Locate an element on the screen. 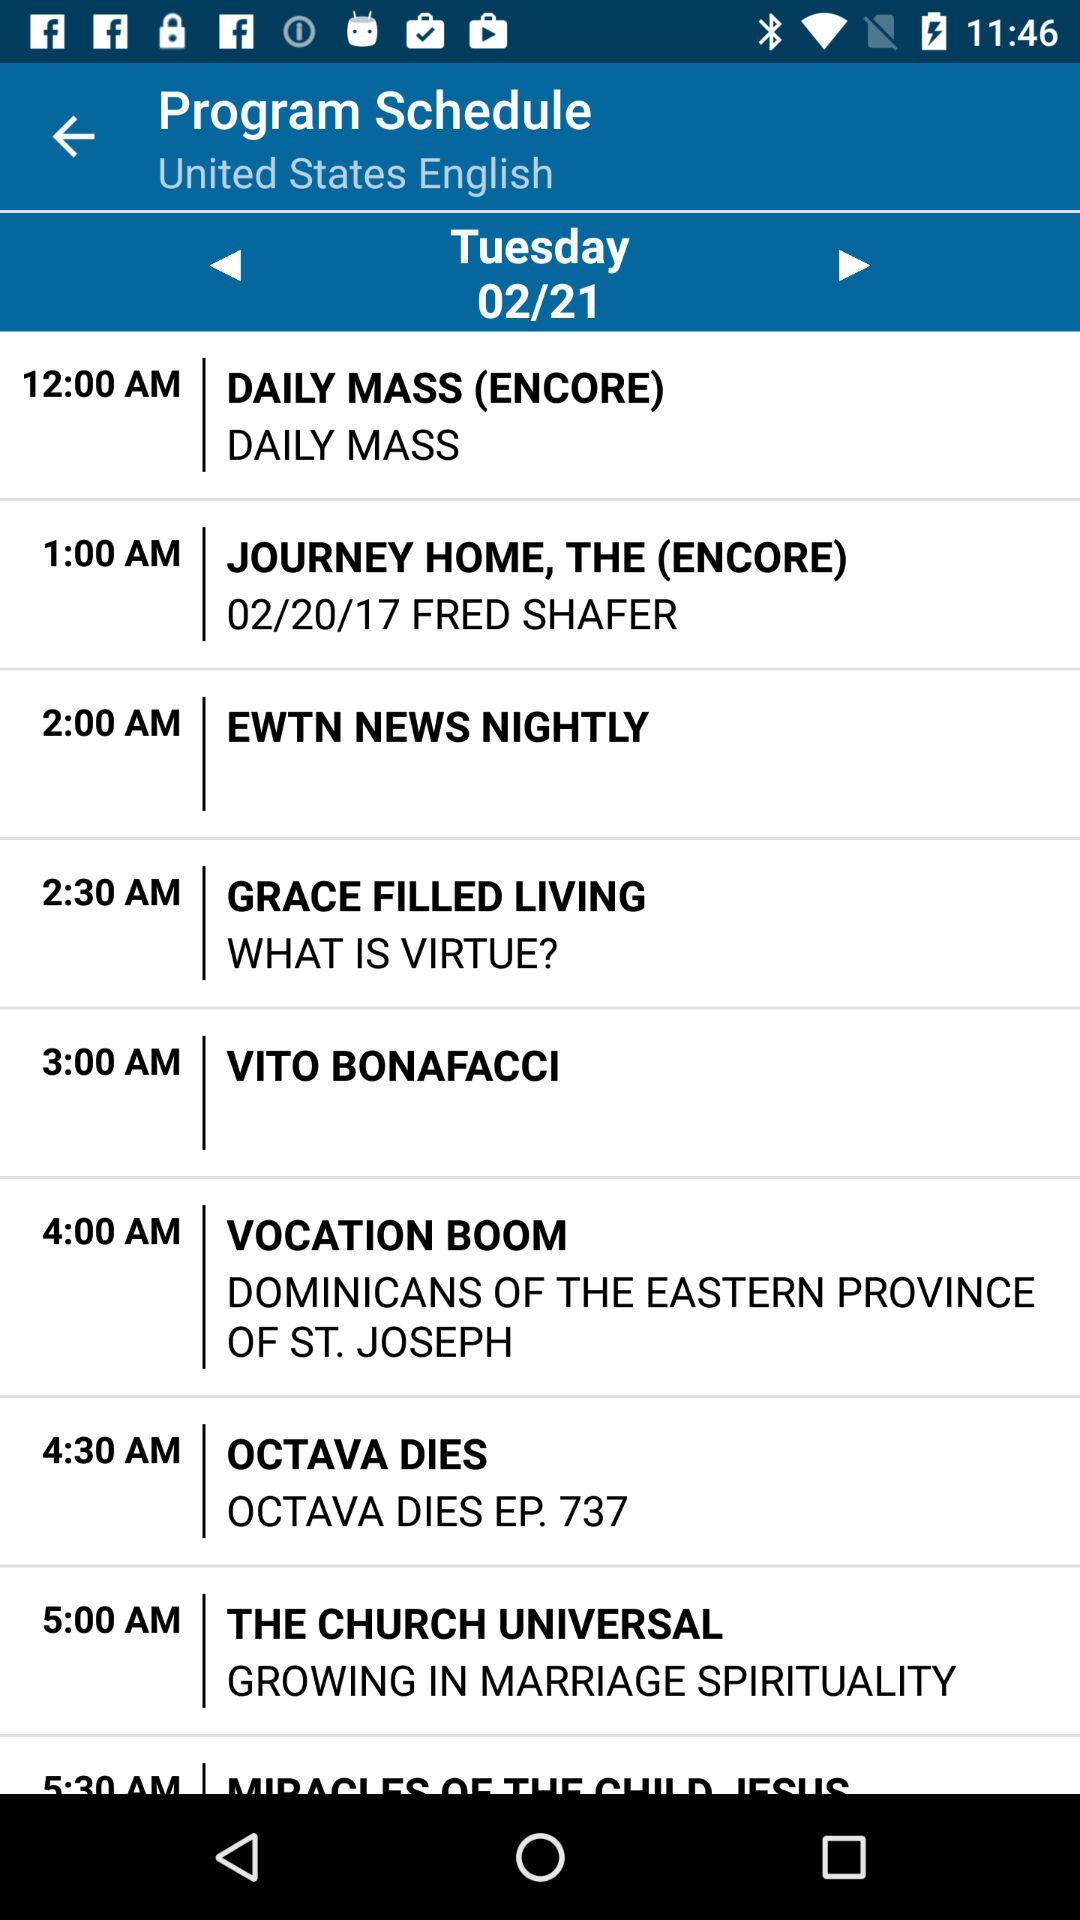 The height and width of the screenshot is (1920, 1080). go back a day is located at coordinates (224, 266).